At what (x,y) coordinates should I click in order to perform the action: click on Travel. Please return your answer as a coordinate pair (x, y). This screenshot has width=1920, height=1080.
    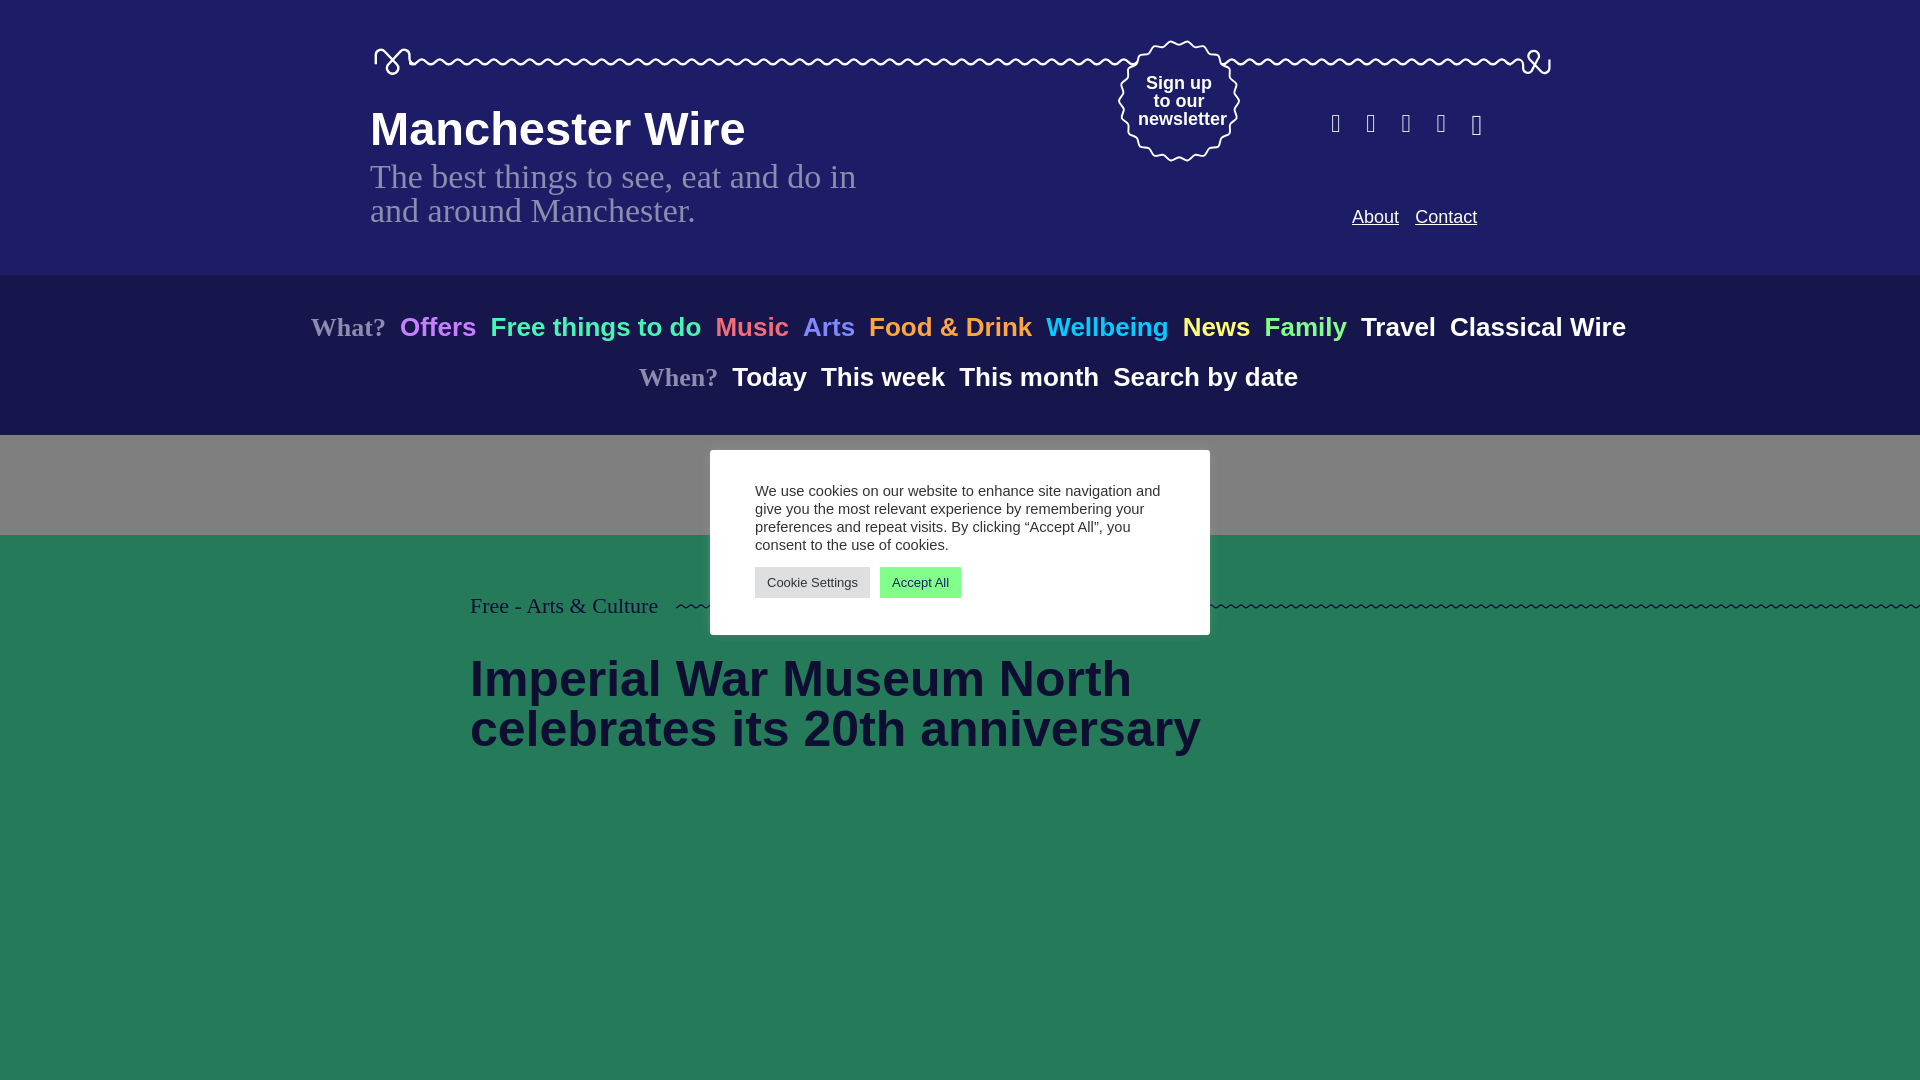
    Looking at the image, I should click on (1306, 326).